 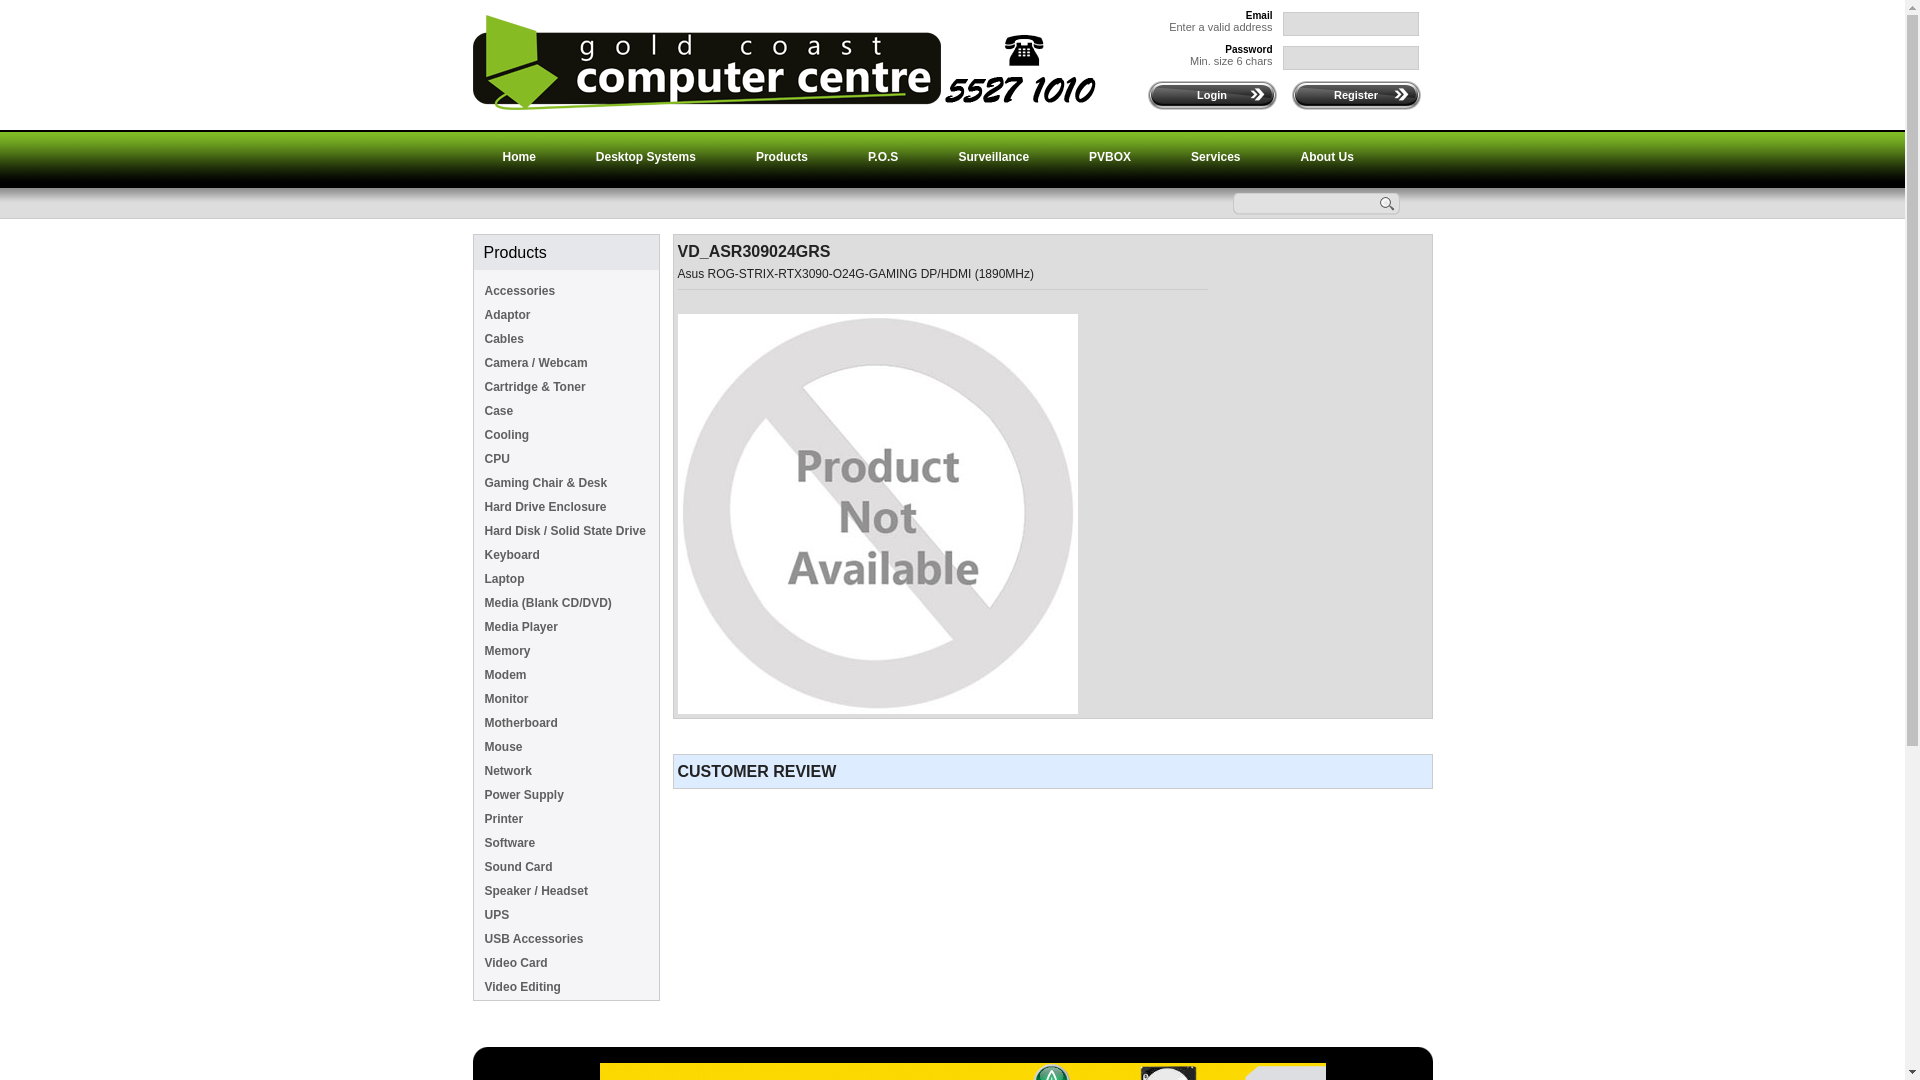 What do you see at coordinates (570, 675) in the screenshot?
I see `Modem` at bounding box center [570, 675].